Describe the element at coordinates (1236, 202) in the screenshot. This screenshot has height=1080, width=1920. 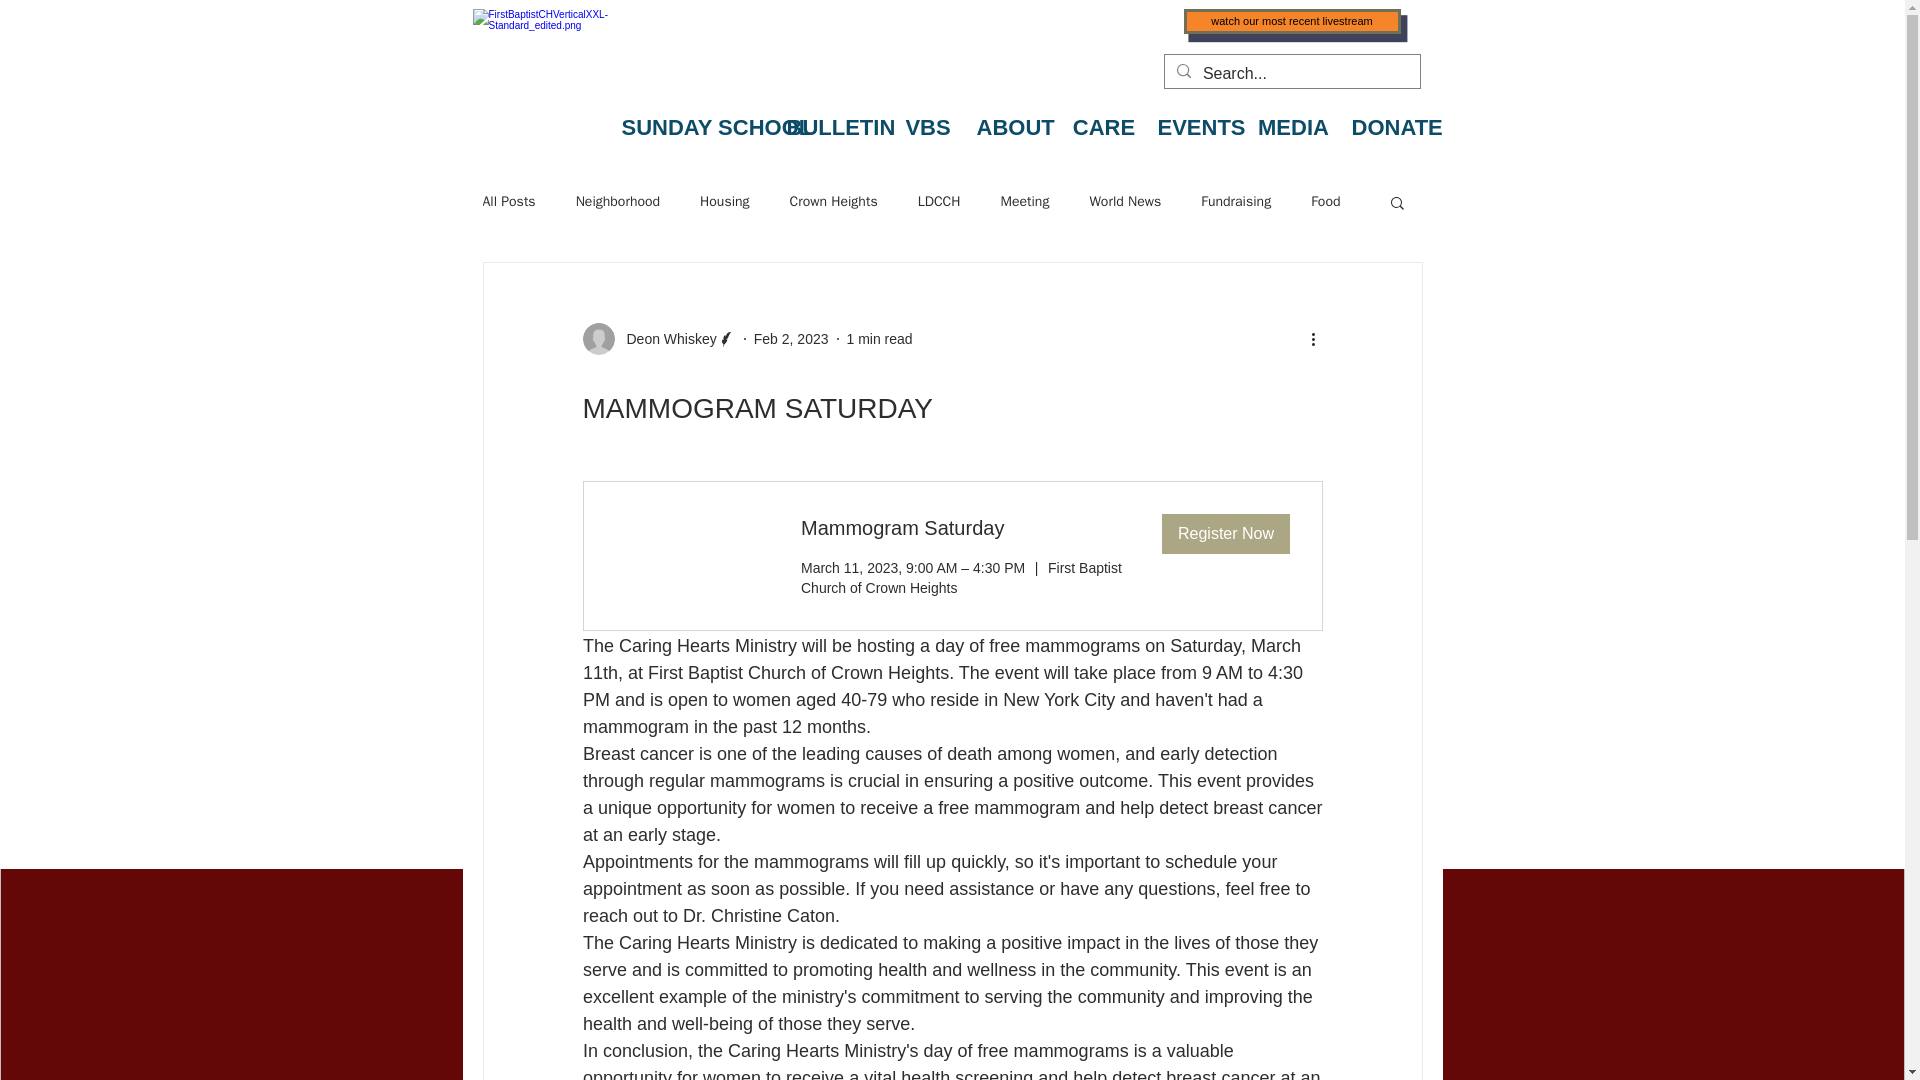
I see `Fundraising` at that location.